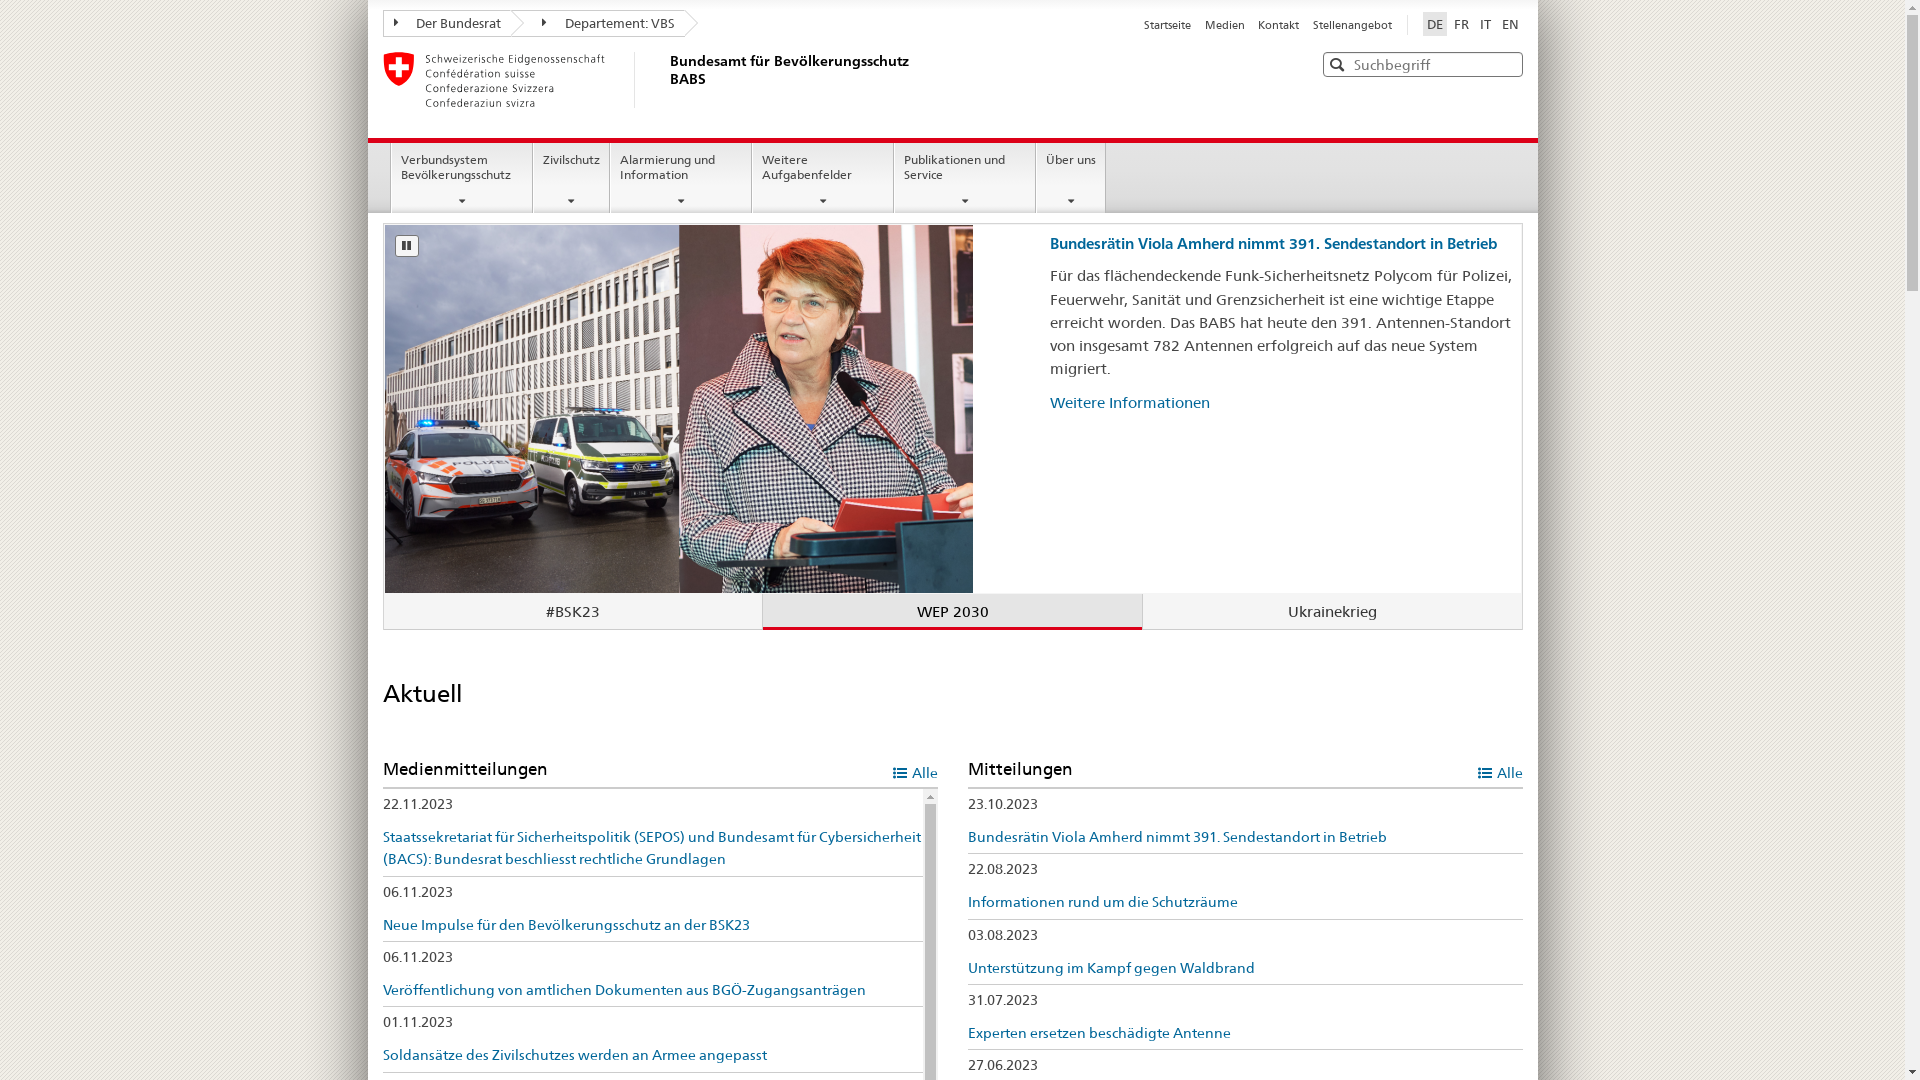 Image resolution: width=1920 pixels, height=1080 pixels. What do you see at coordinates (1500, 771) in the screenshot?
I see `Alle` at bounding box center [1500, 771].